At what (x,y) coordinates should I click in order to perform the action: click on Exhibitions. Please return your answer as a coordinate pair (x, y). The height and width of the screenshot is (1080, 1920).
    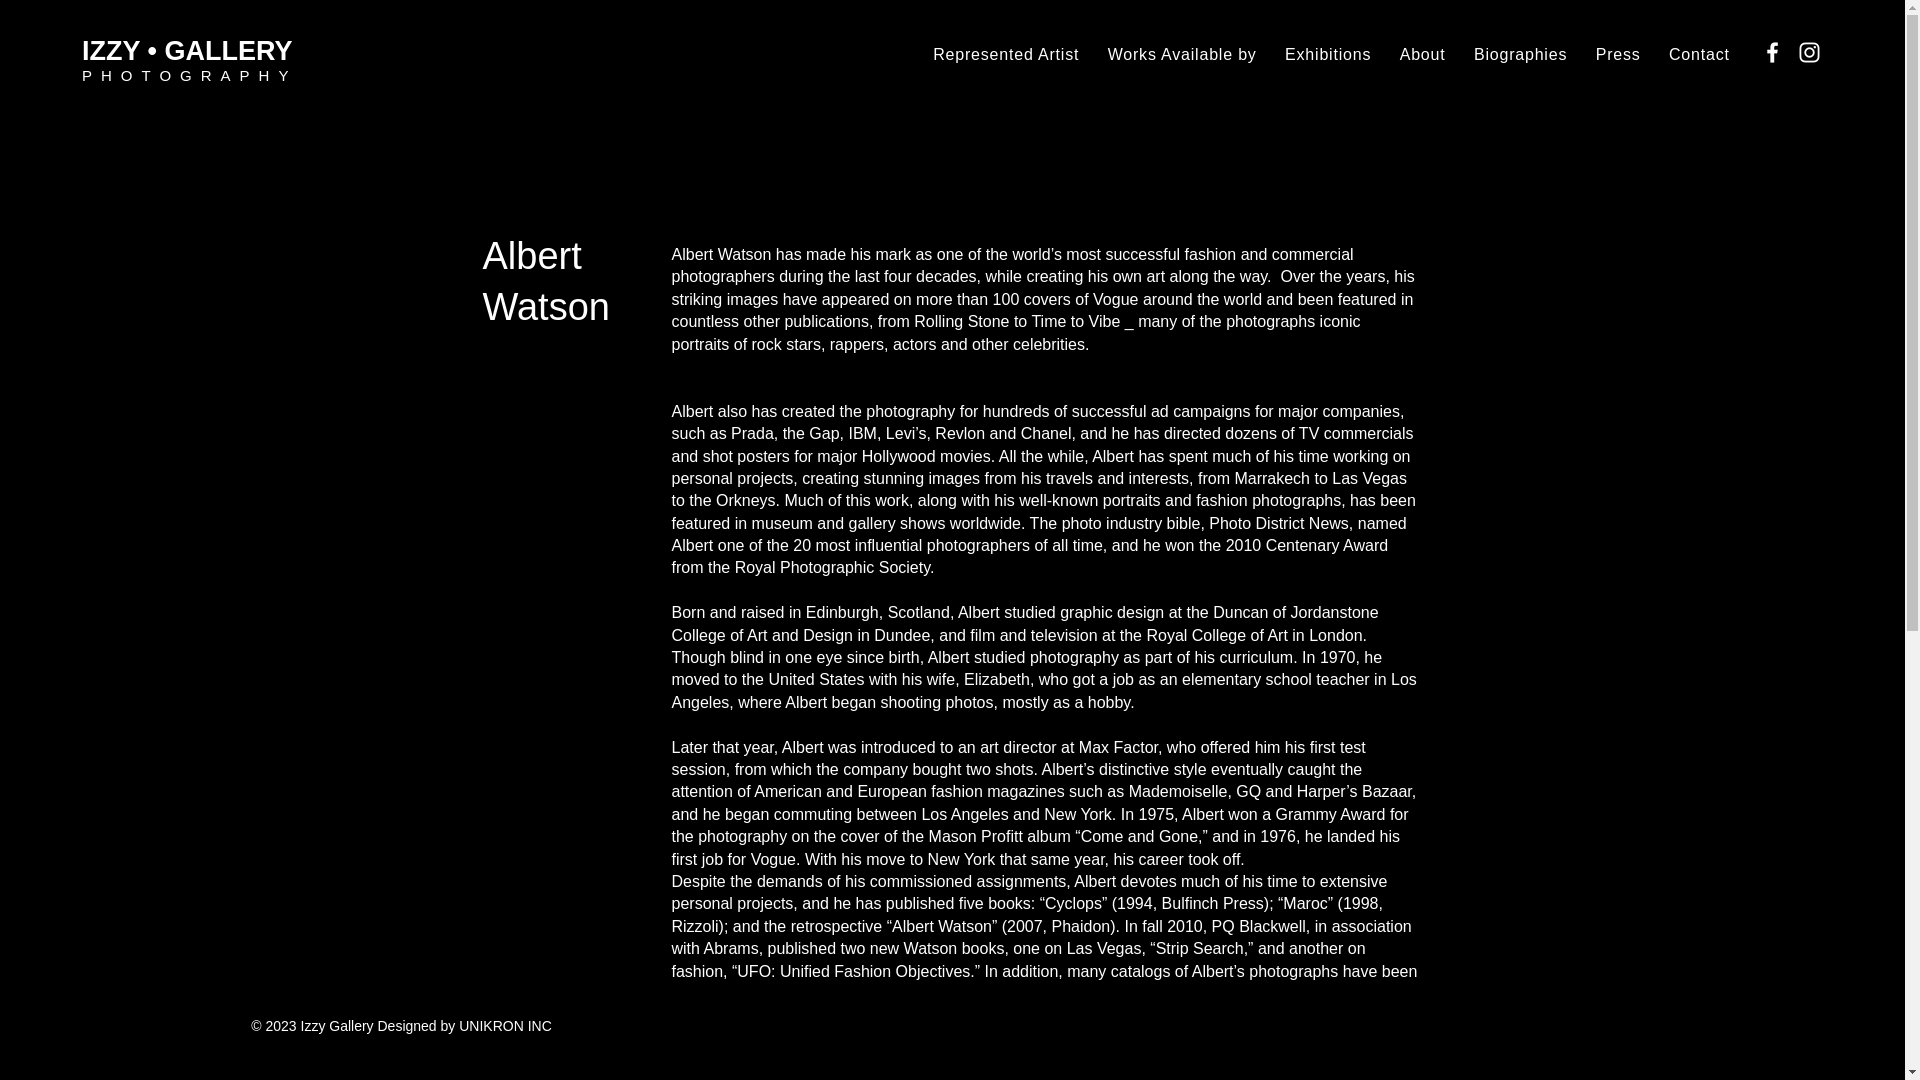
    Looking at the image, I should click on (1328, 54).